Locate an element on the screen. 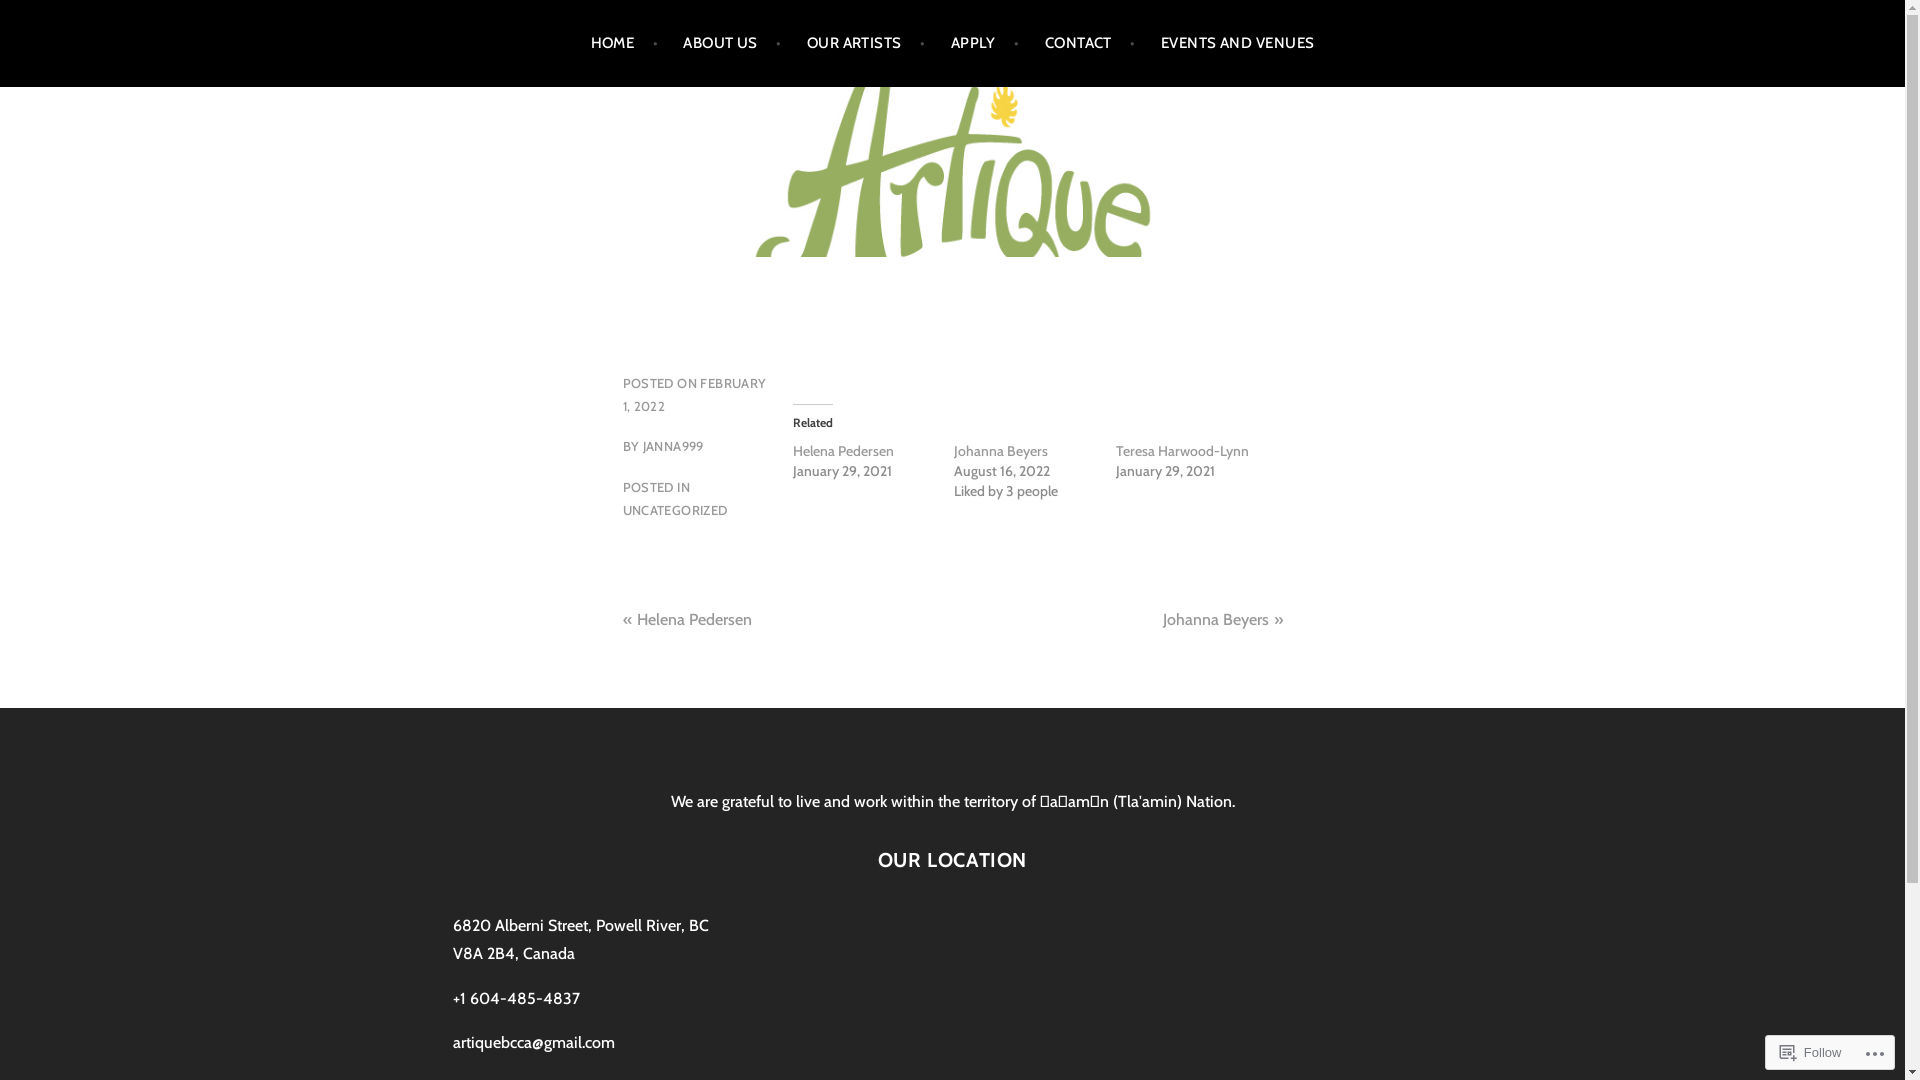 The image size is (1920, 1080). 6820 Alberni Street, Powell River, BC
V8A 2B4, Canada is located at coordinates (580, 940).